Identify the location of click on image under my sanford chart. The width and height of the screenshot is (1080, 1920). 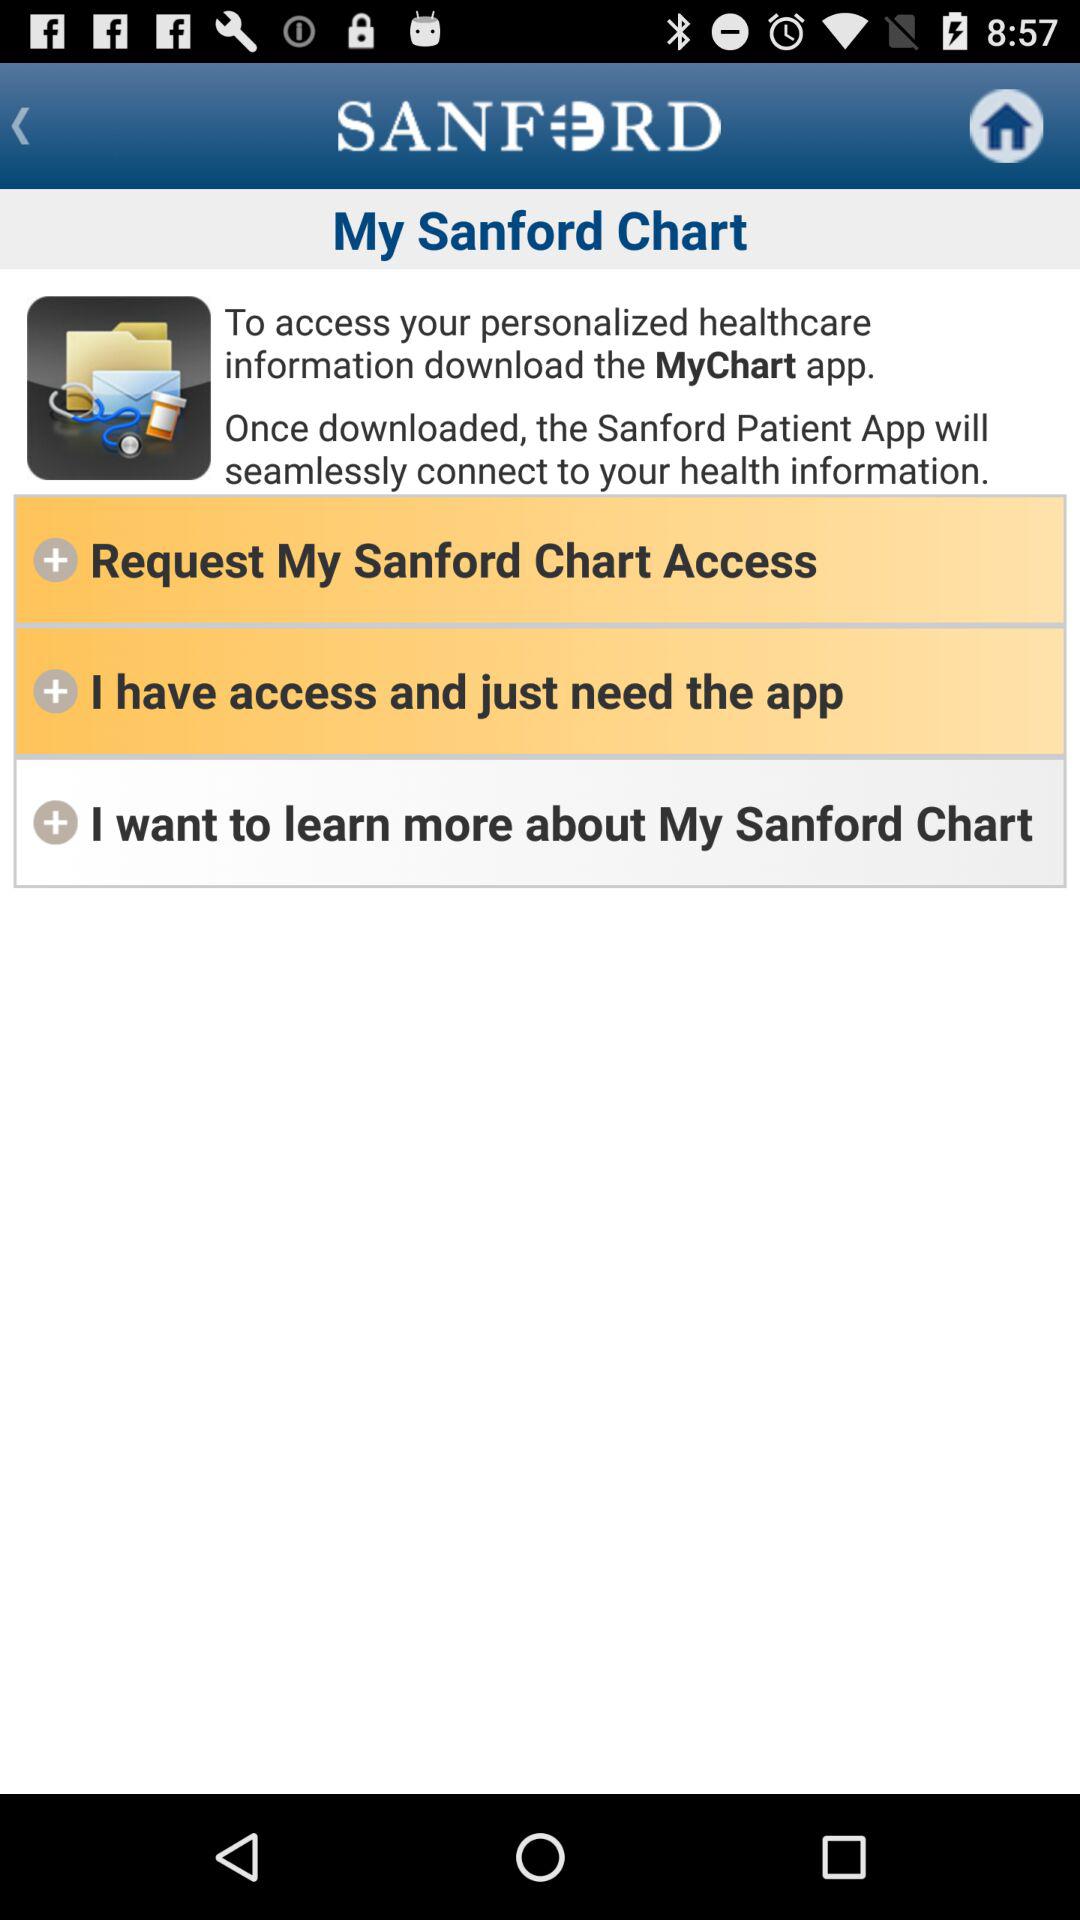
(118, 388).